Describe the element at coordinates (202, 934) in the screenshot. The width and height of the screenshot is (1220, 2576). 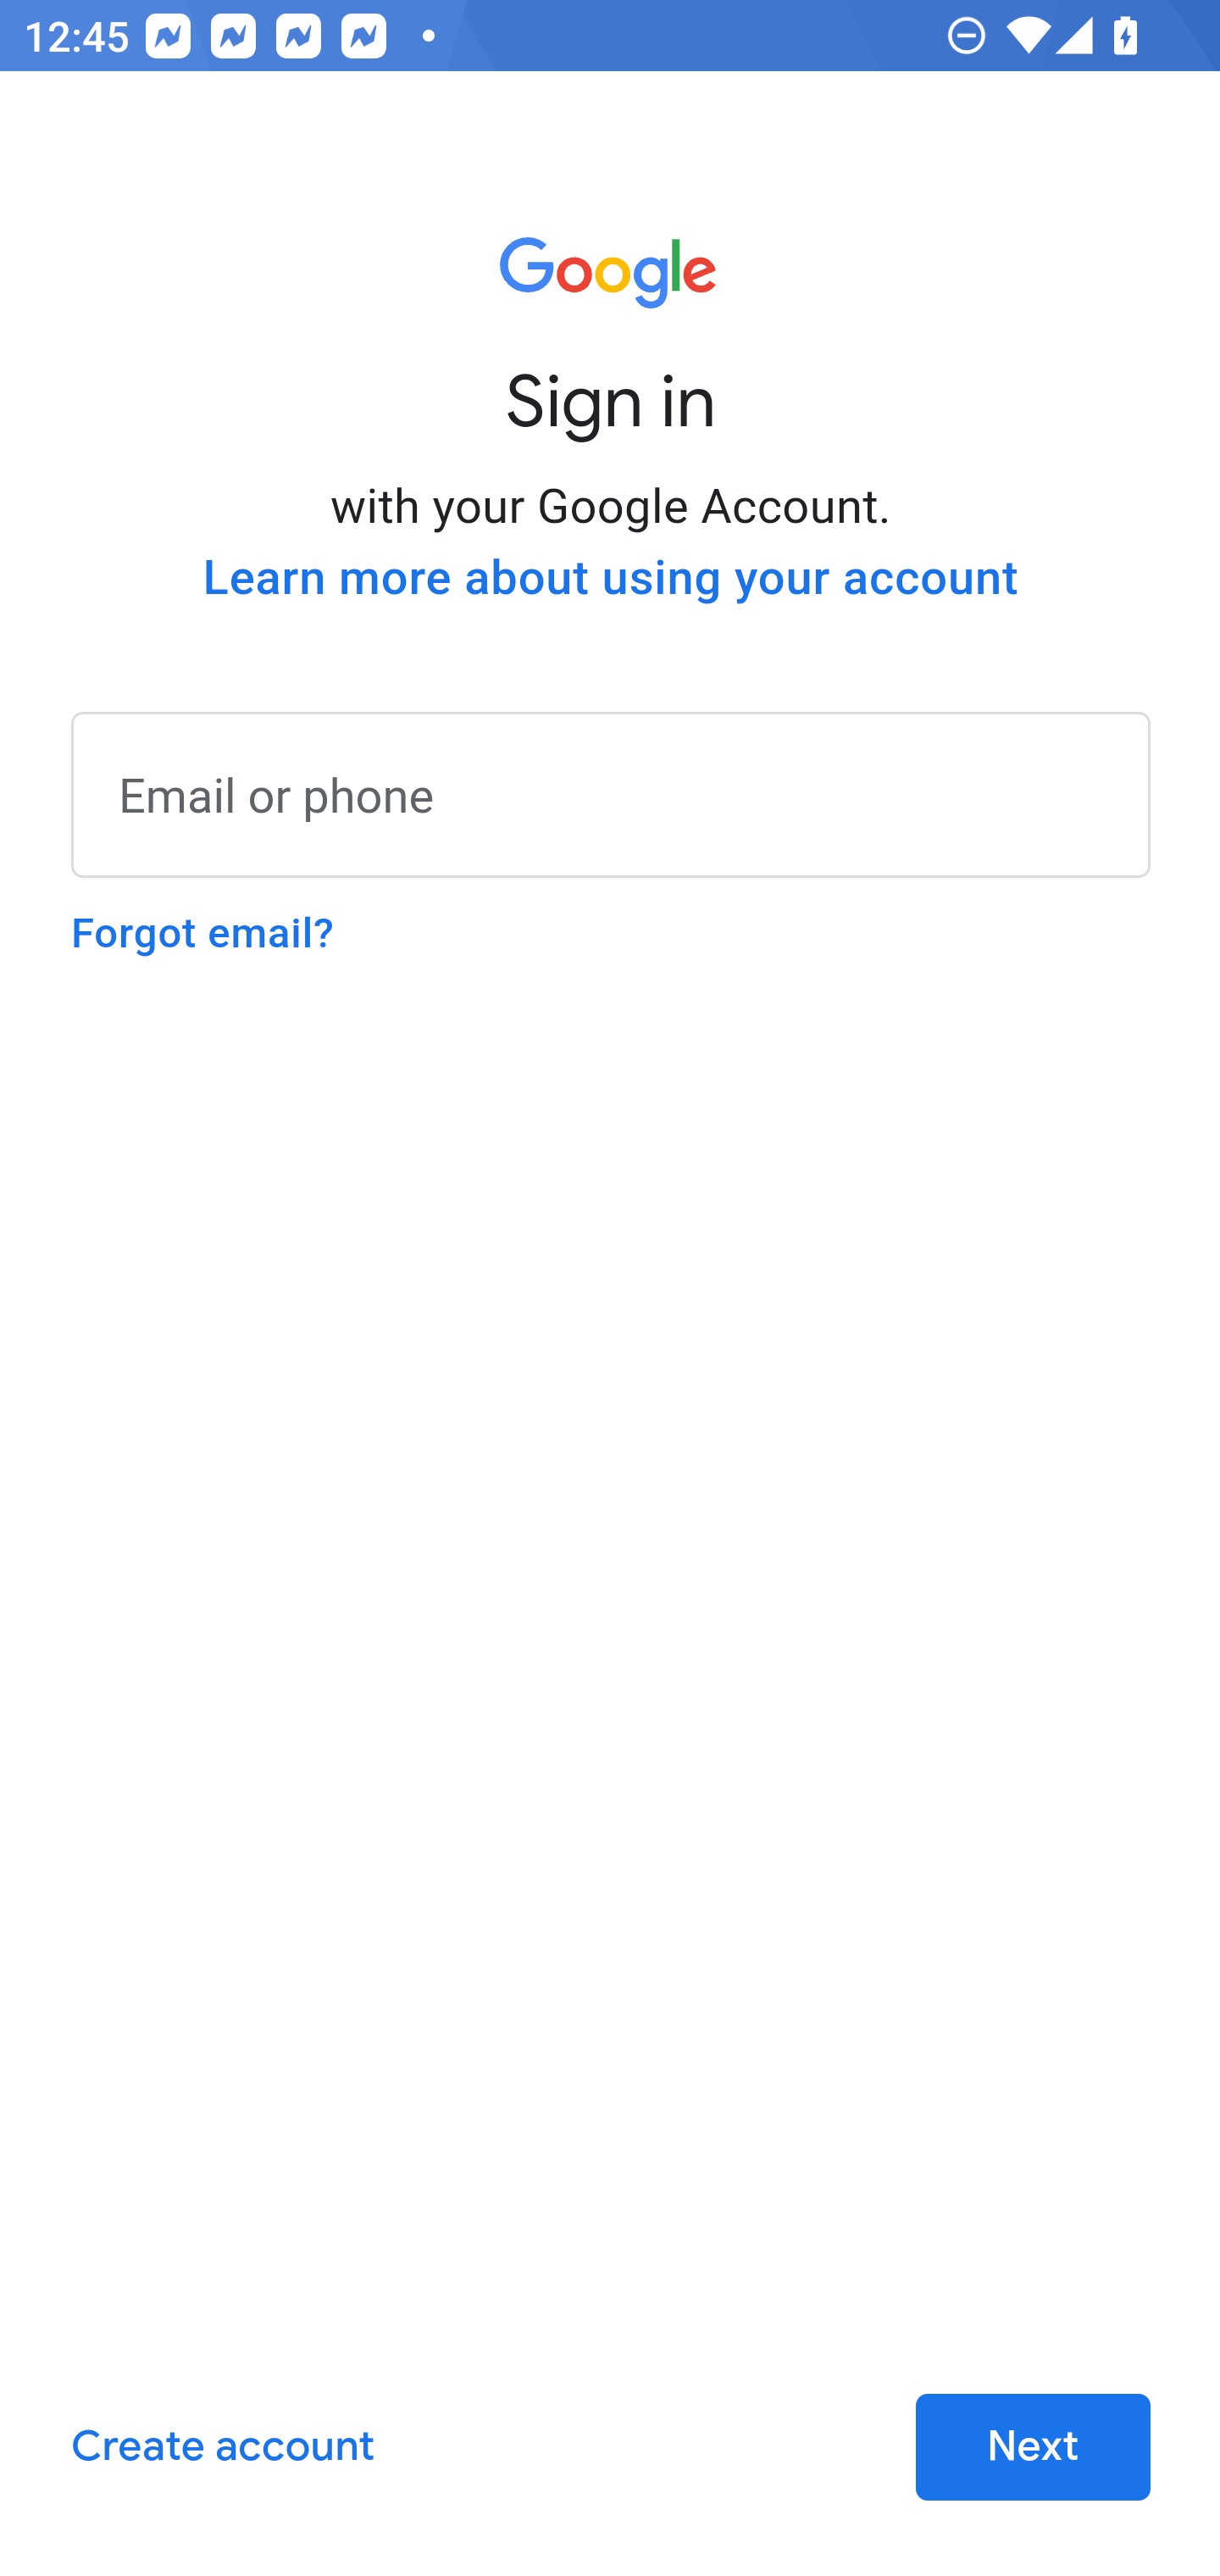
I see `Forgot email?` at that location.